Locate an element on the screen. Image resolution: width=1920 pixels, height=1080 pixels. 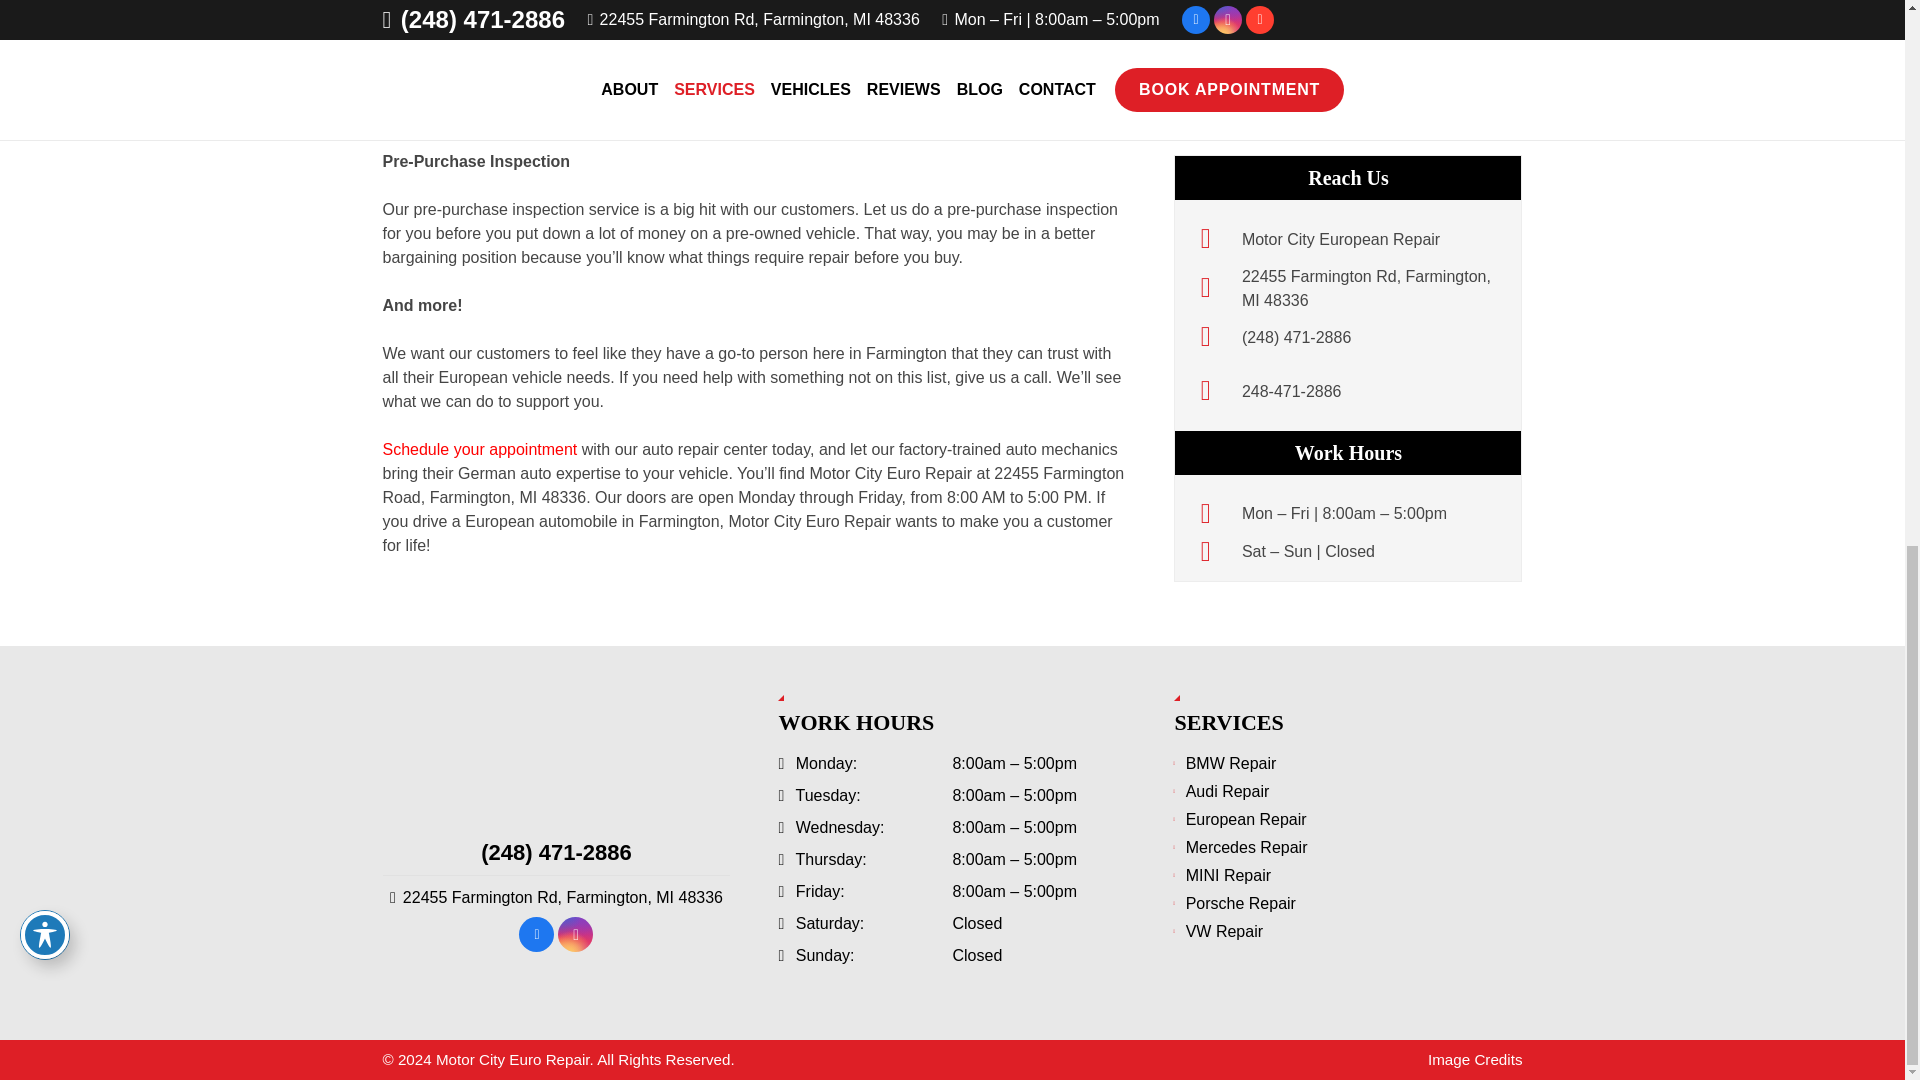
Facebook is located at coordinates (536, 934).